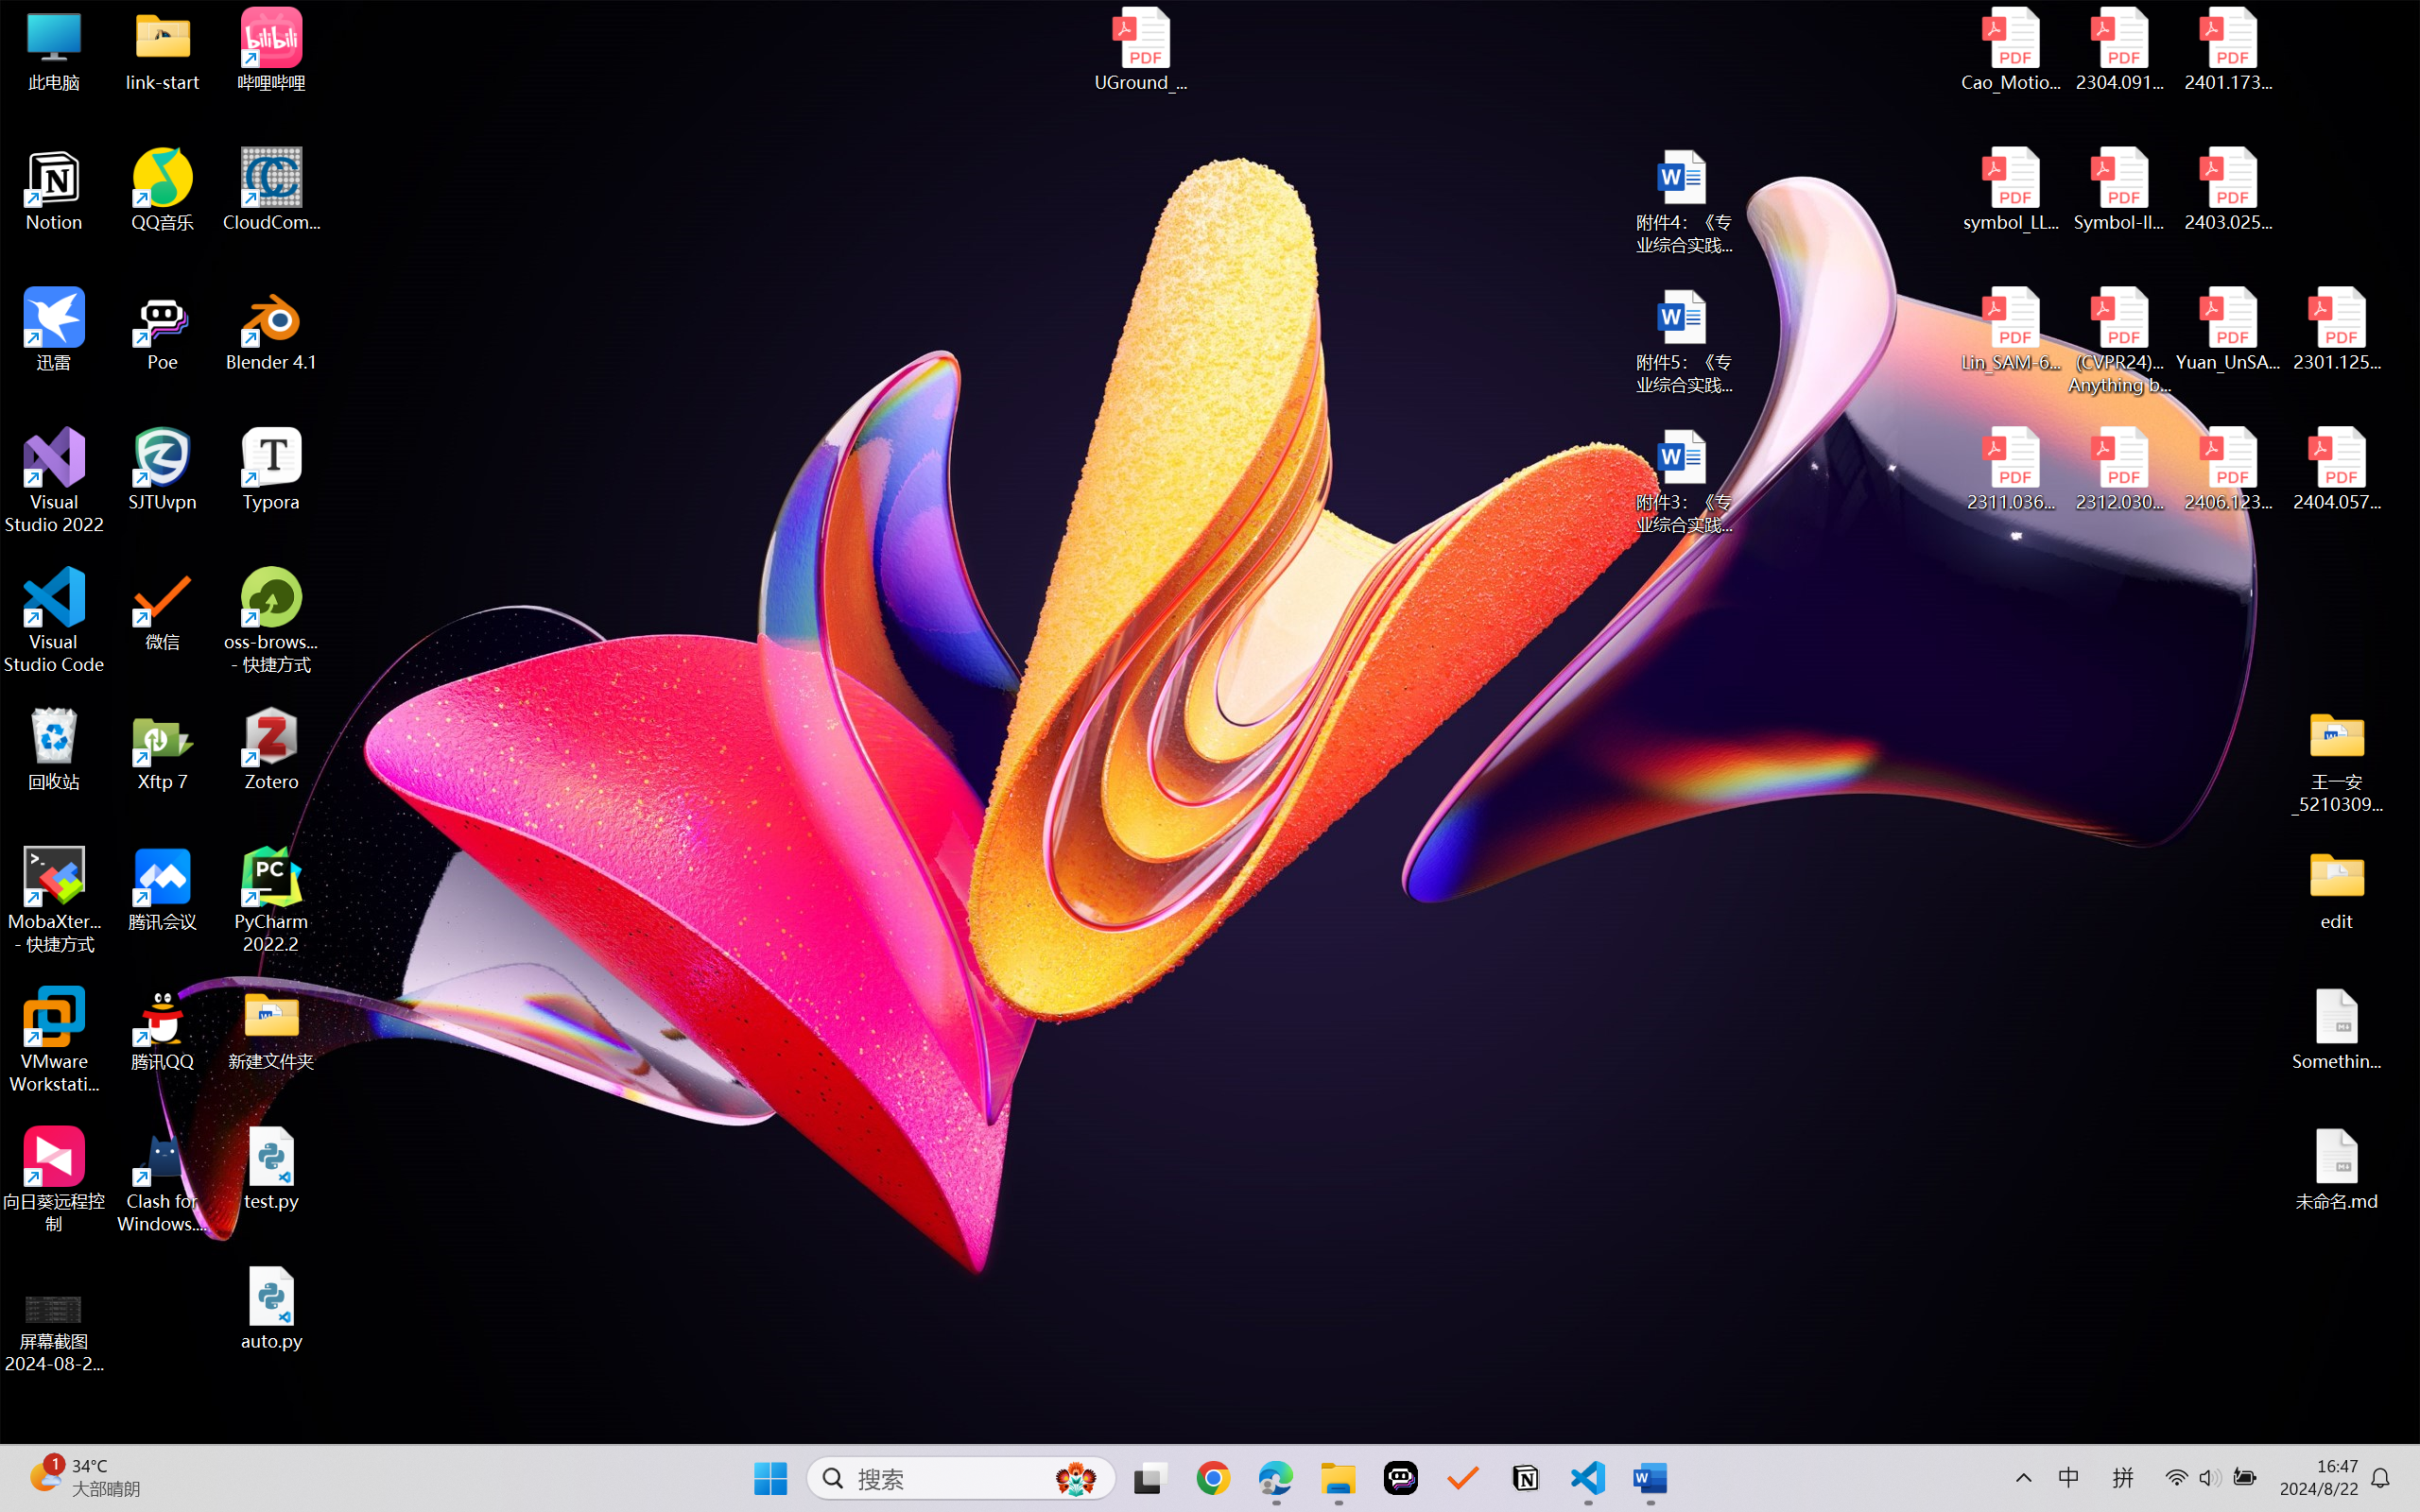 The height and width of the screenshot is (1512, 2420). What do you see at coordinates (2119, 49) in the screenshot?
I see `2304.09121v3.pdf` at bounding box center [2119, 49].